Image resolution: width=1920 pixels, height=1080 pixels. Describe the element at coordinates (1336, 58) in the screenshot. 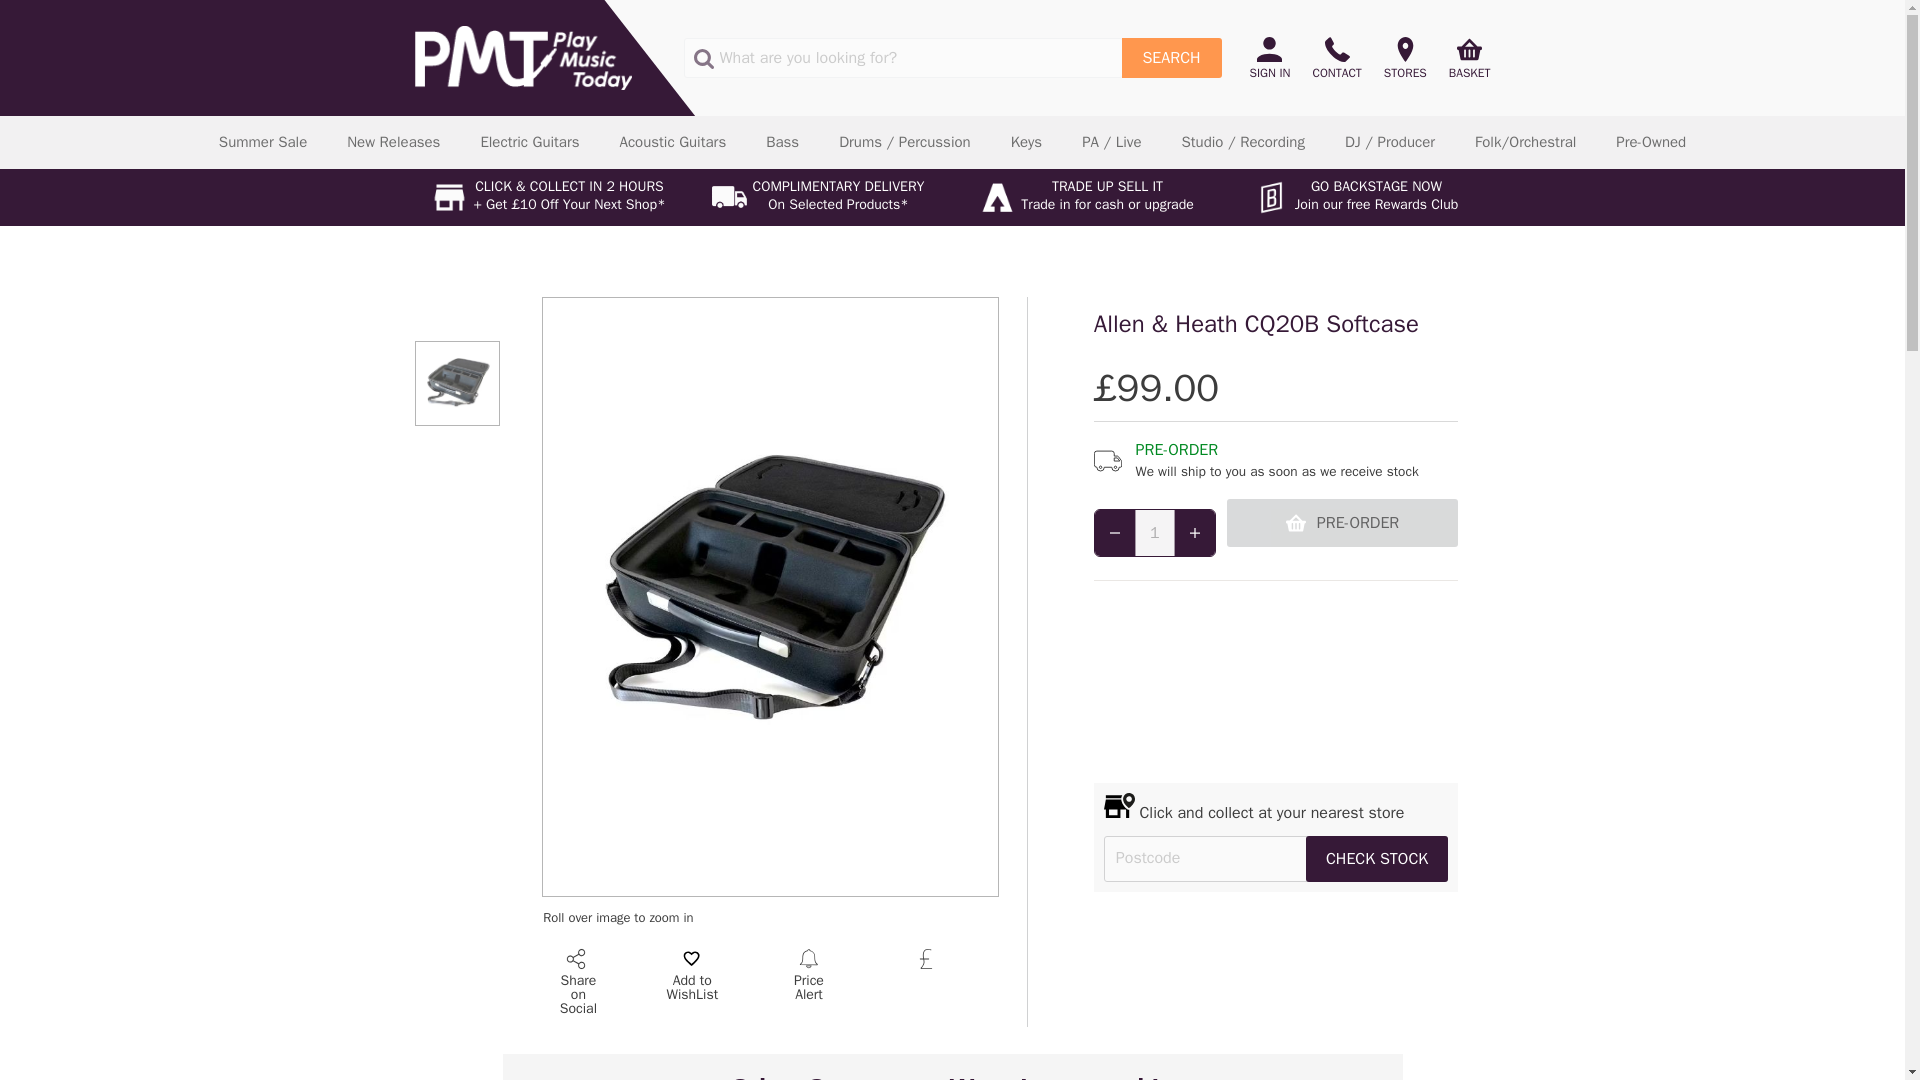

I see `CONTACT` at that location.